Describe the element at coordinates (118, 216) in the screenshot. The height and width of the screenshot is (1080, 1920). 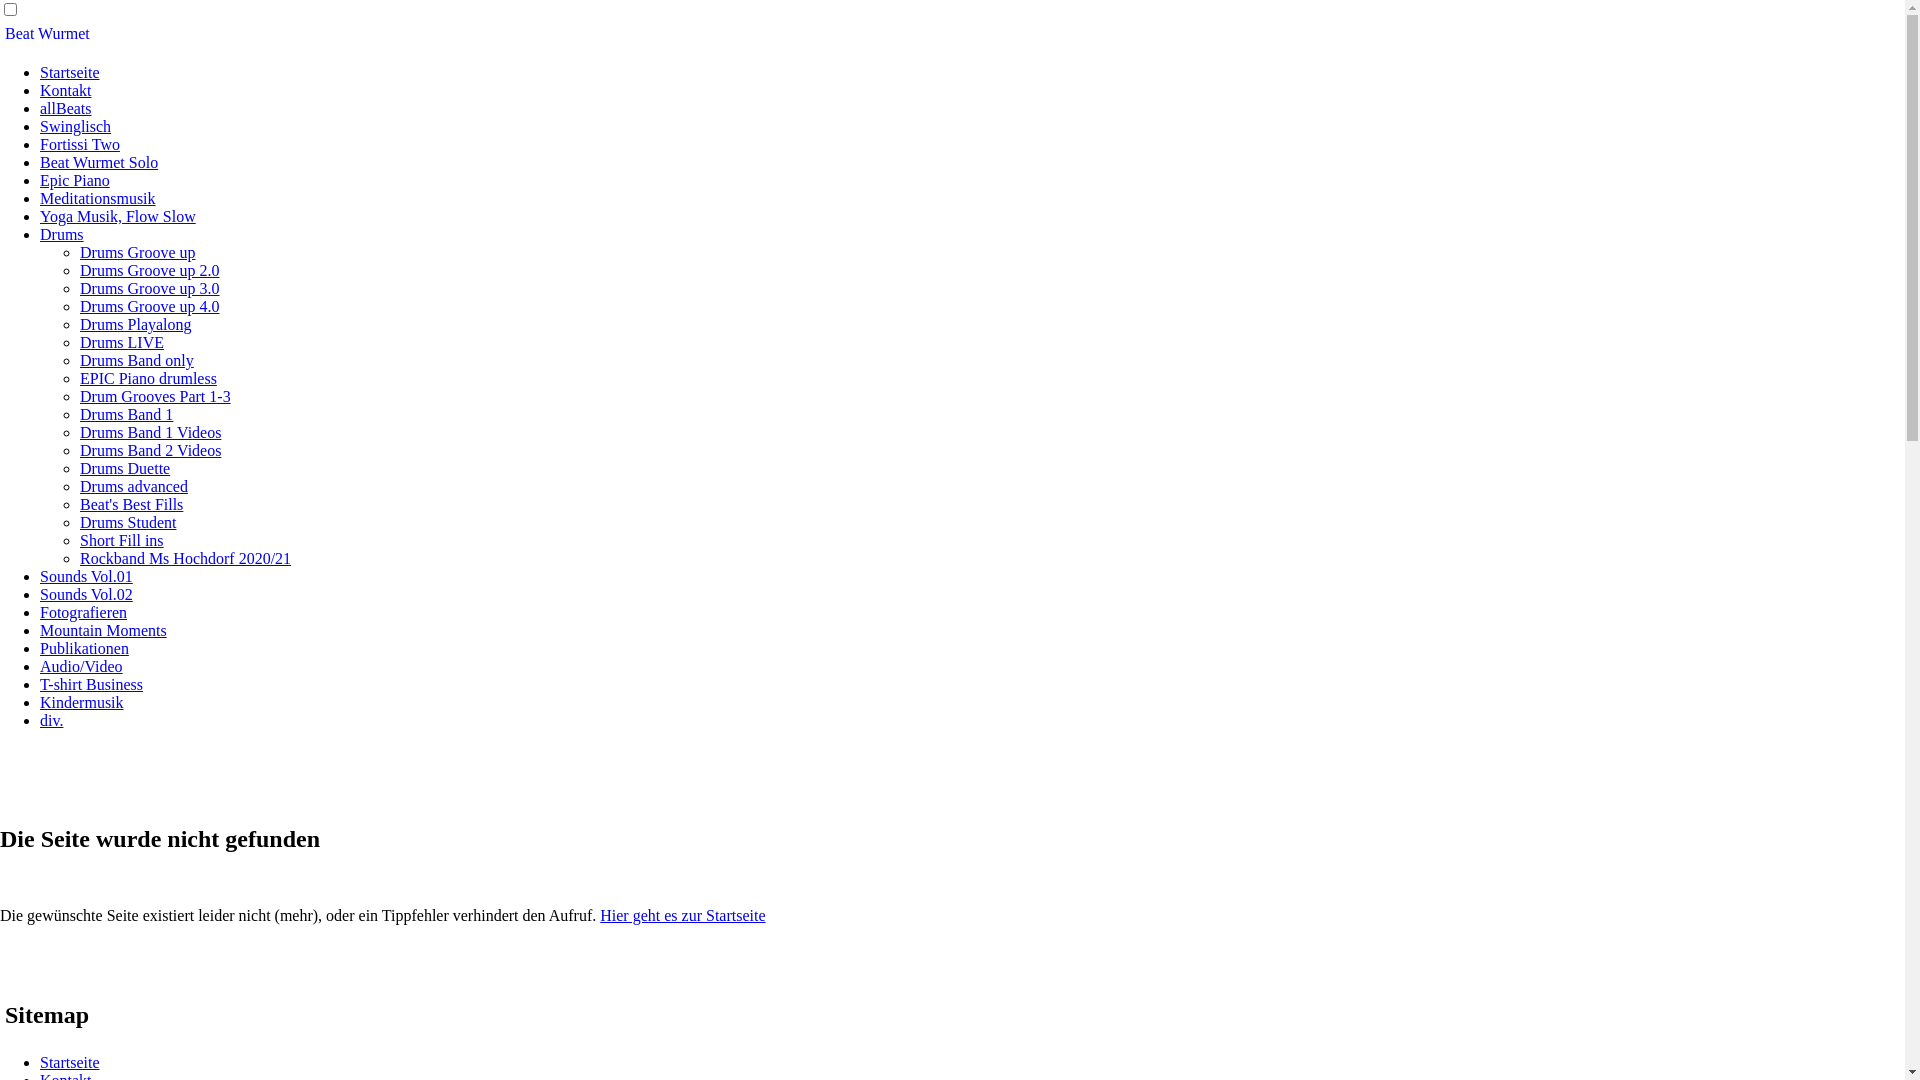
I see `Yoga Musik, Flow Slow` at that location.